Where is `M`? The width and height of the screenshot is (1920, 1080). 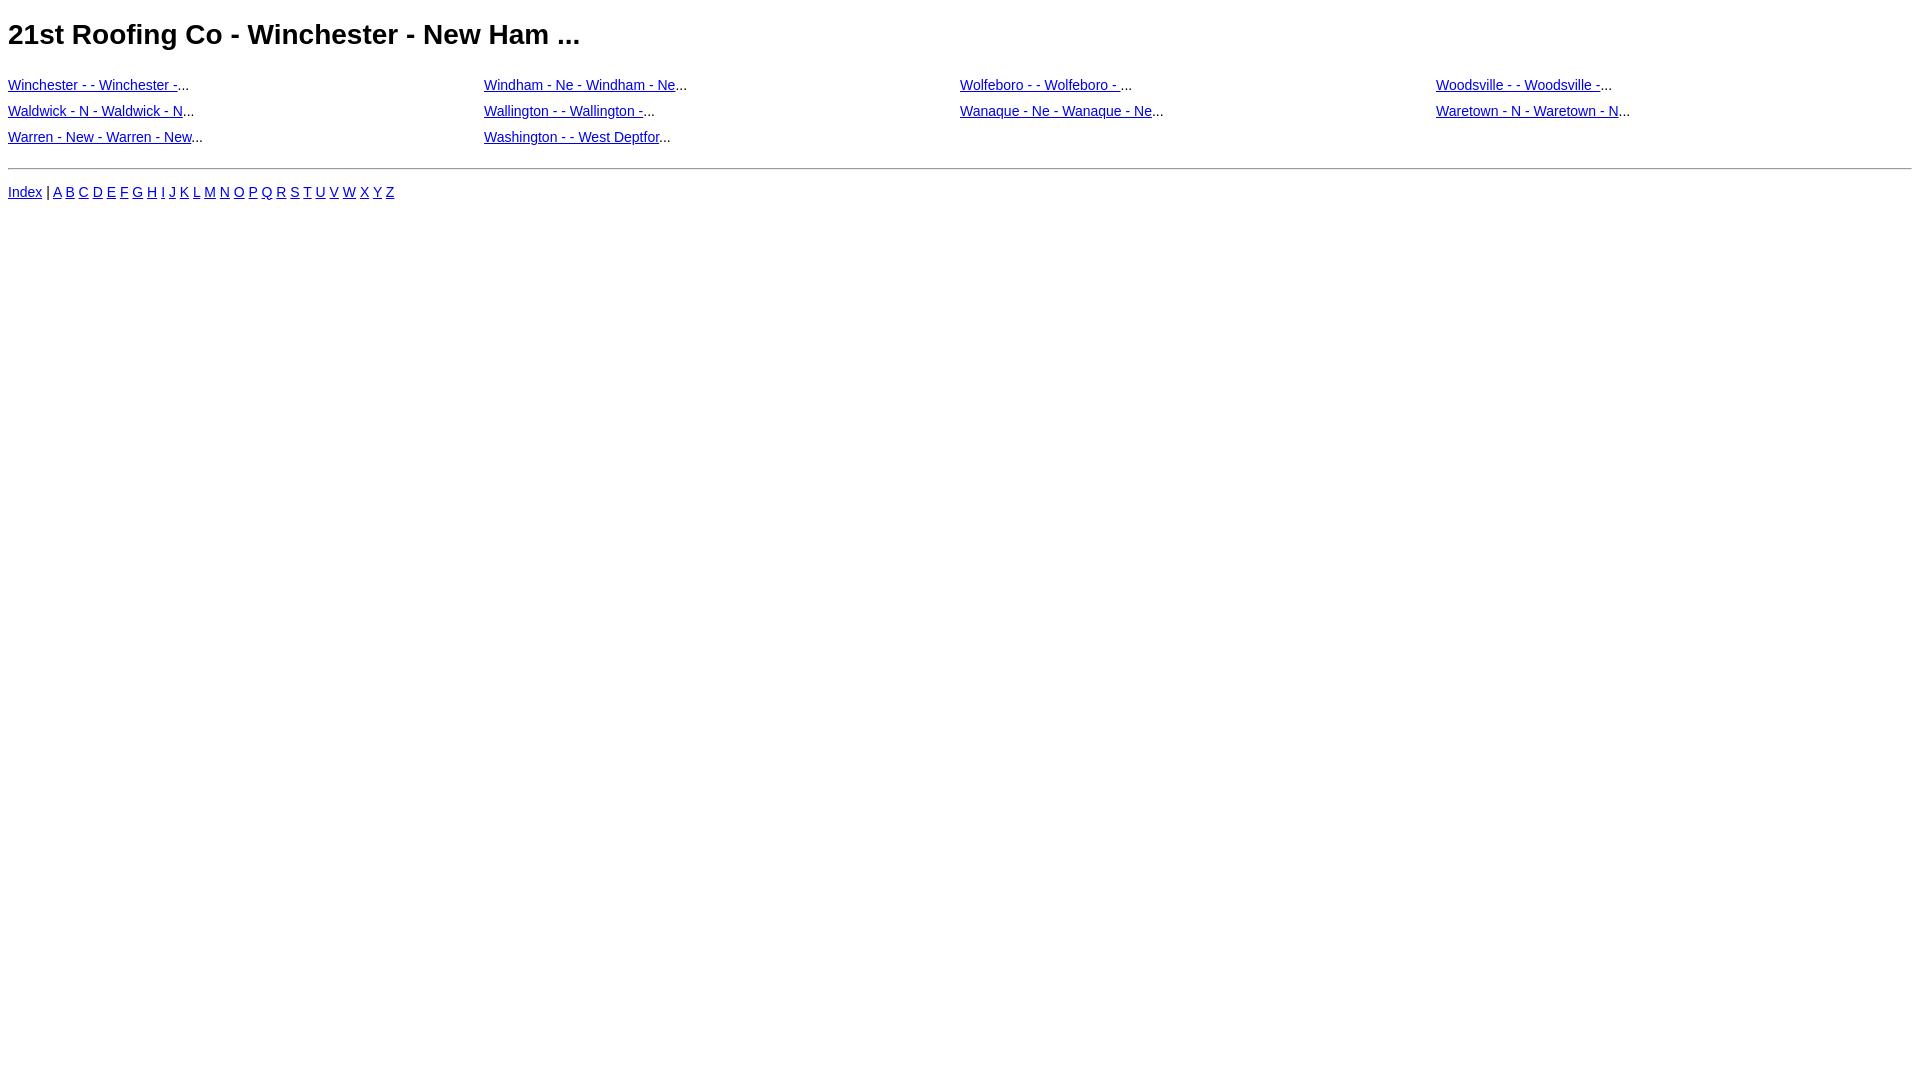 M is located at coordinates (210, 192).